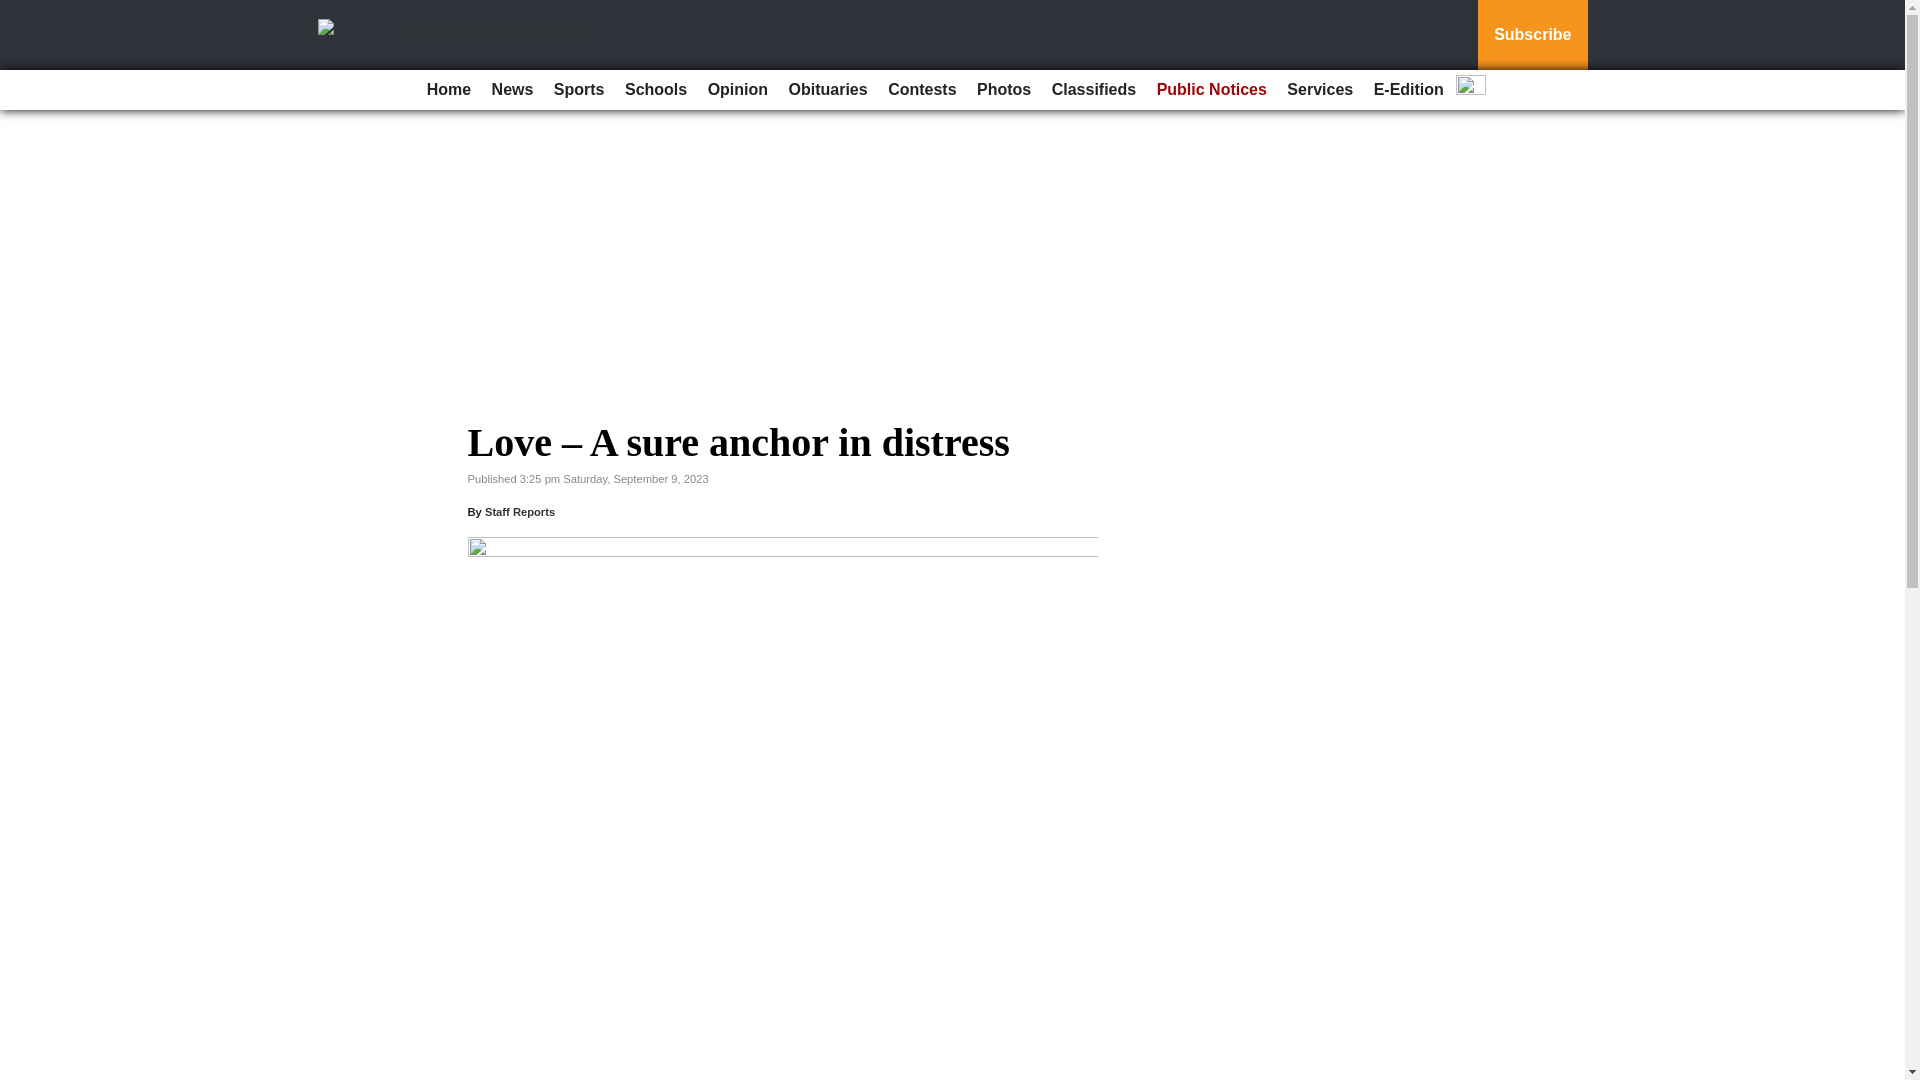 Image resolution: width=1920 pixels, height=1080 pixels. What do you see at coordinates (828, 90) in the screenshot?
I see `Obituaries` at bounding box center [828, 90].